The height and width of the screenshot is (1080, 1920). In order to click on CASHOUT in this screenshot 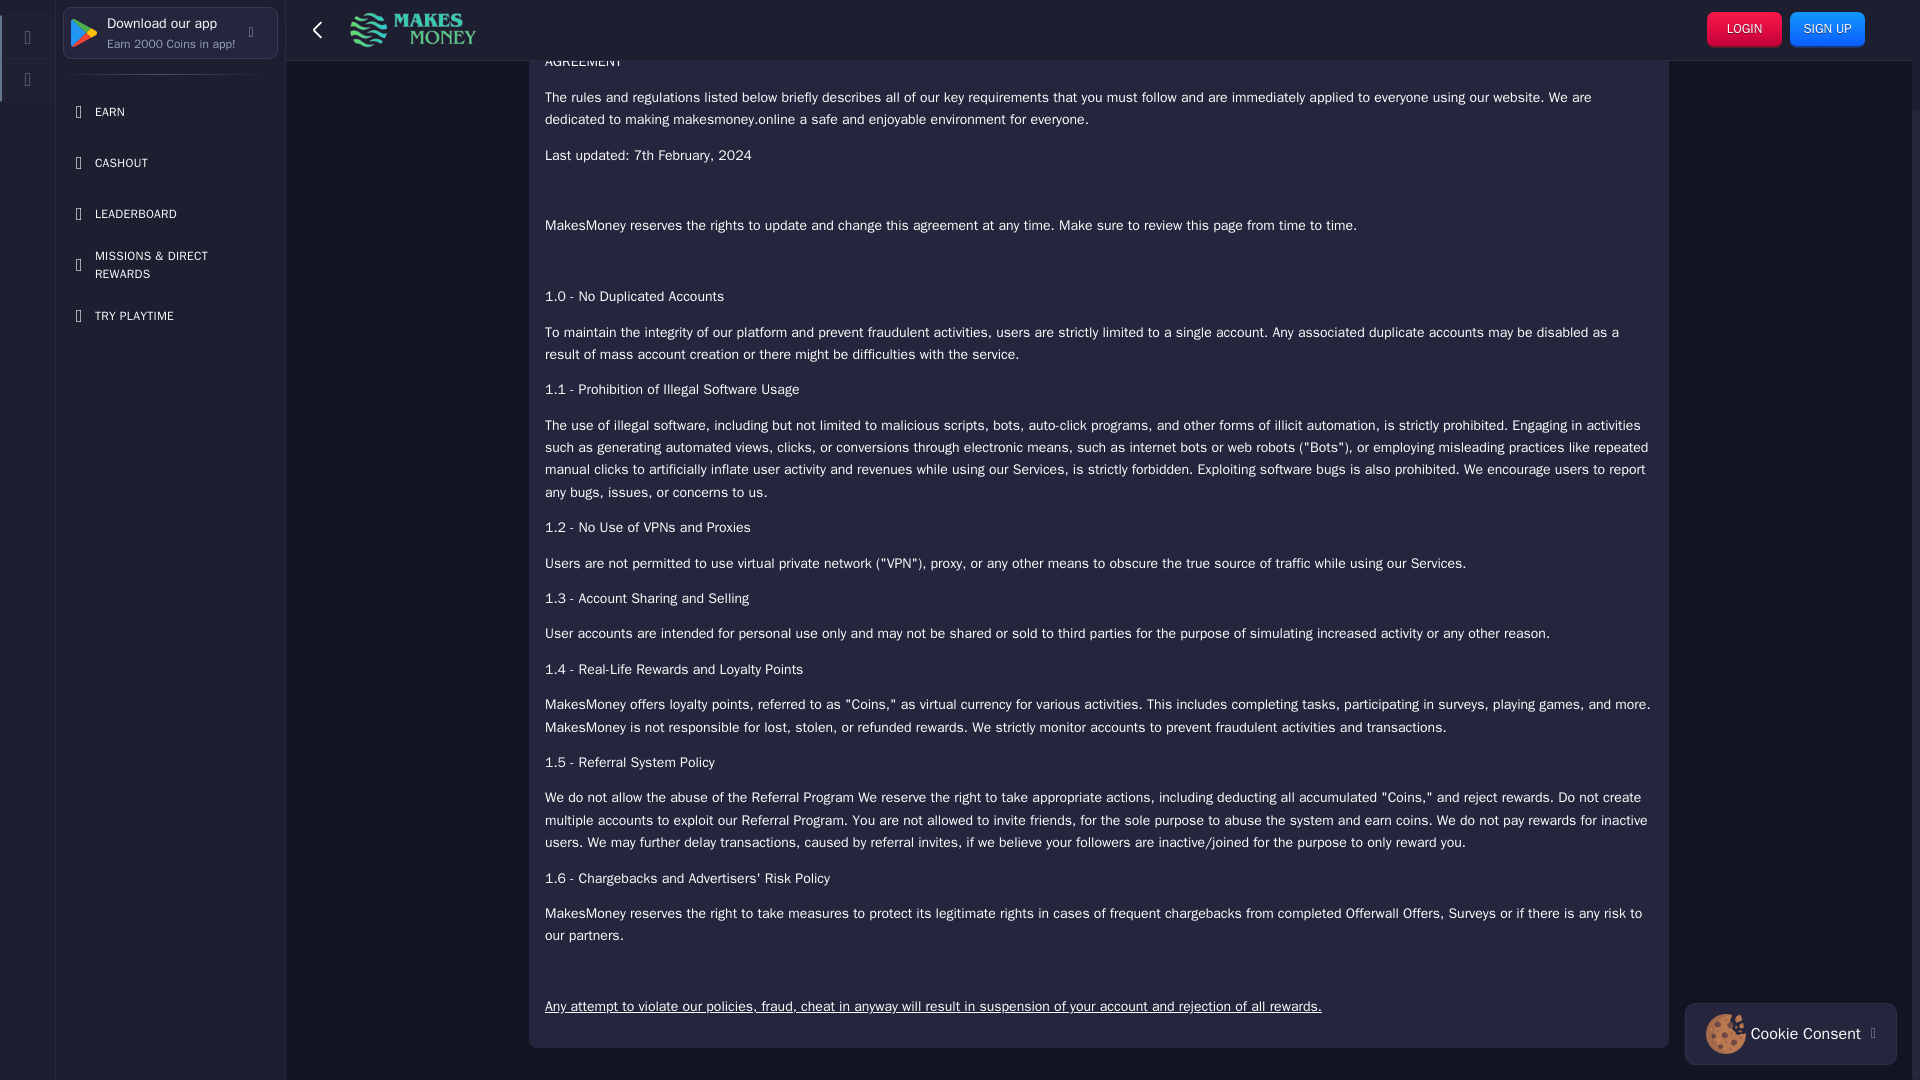, I will do `click(170, 40)`.